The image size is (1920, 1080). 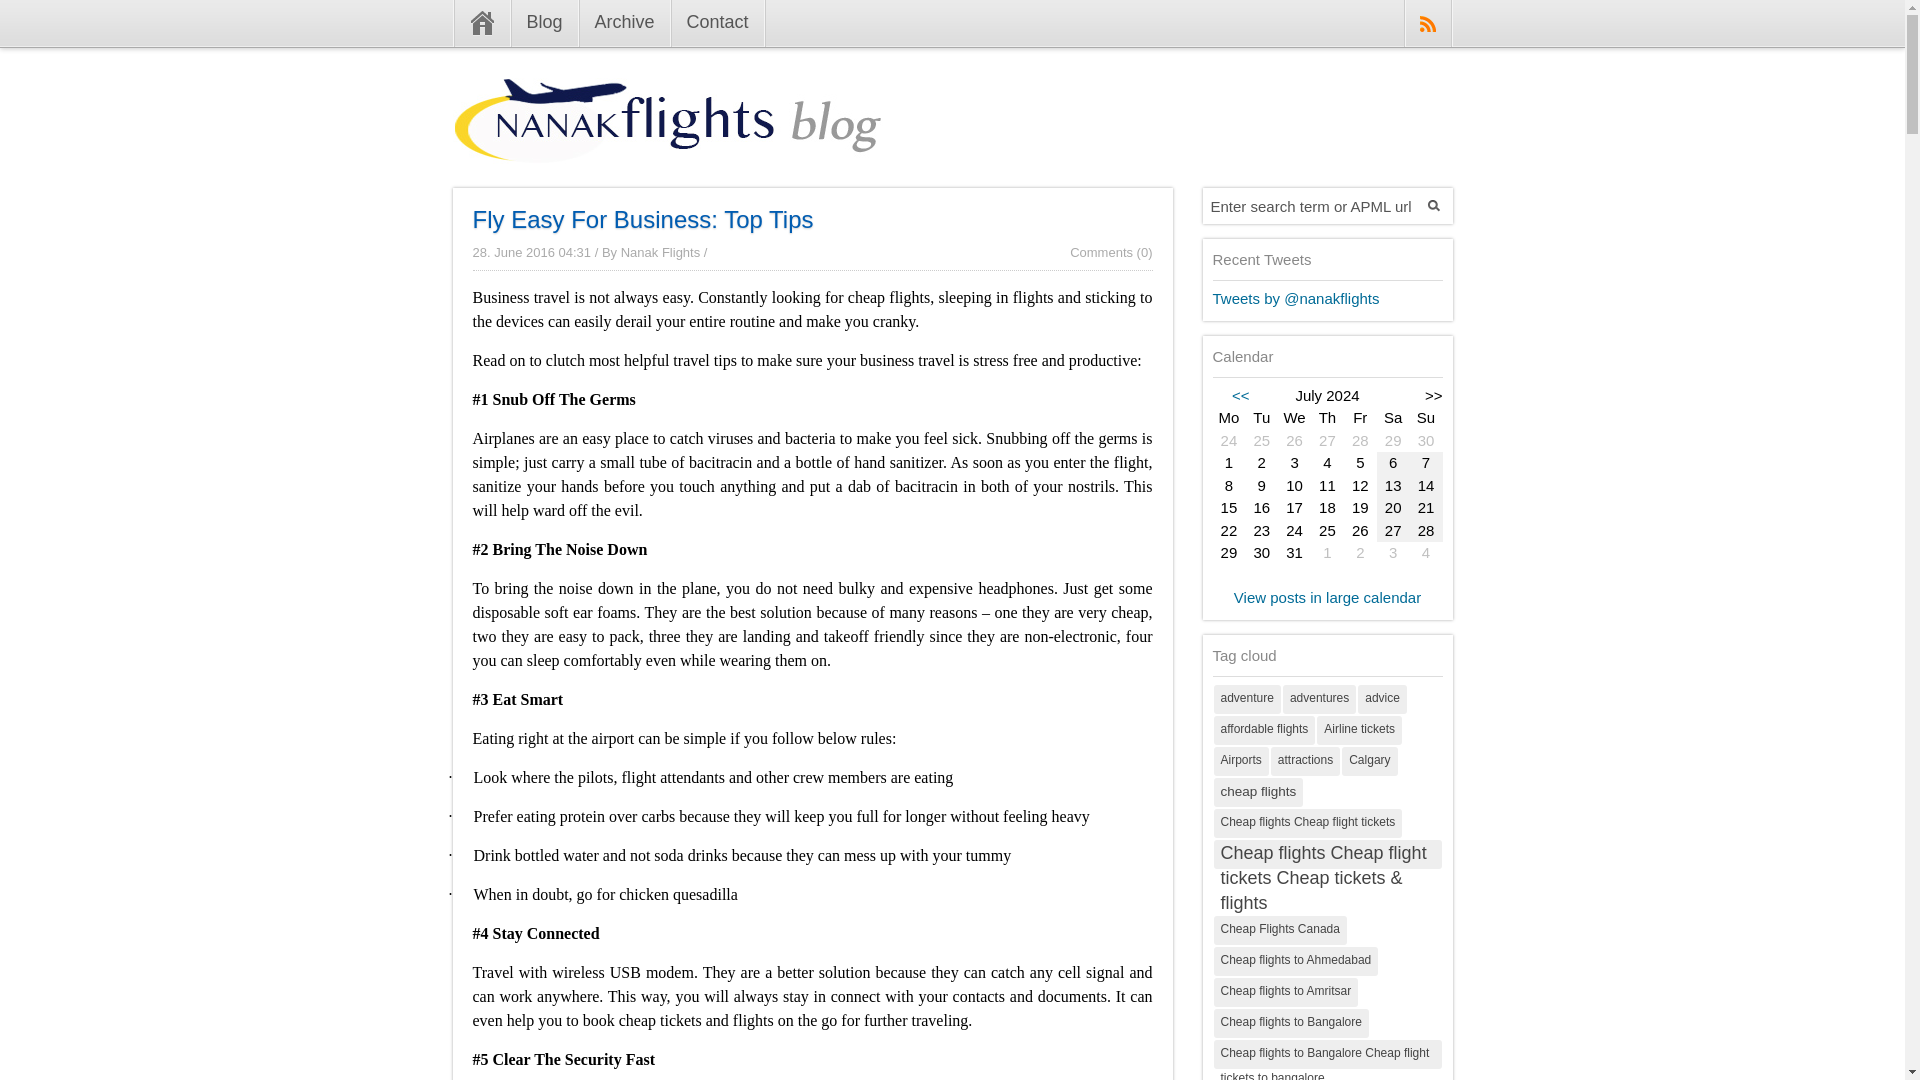 I want to click on Tag: adventure, so click(x=1246, y=698).